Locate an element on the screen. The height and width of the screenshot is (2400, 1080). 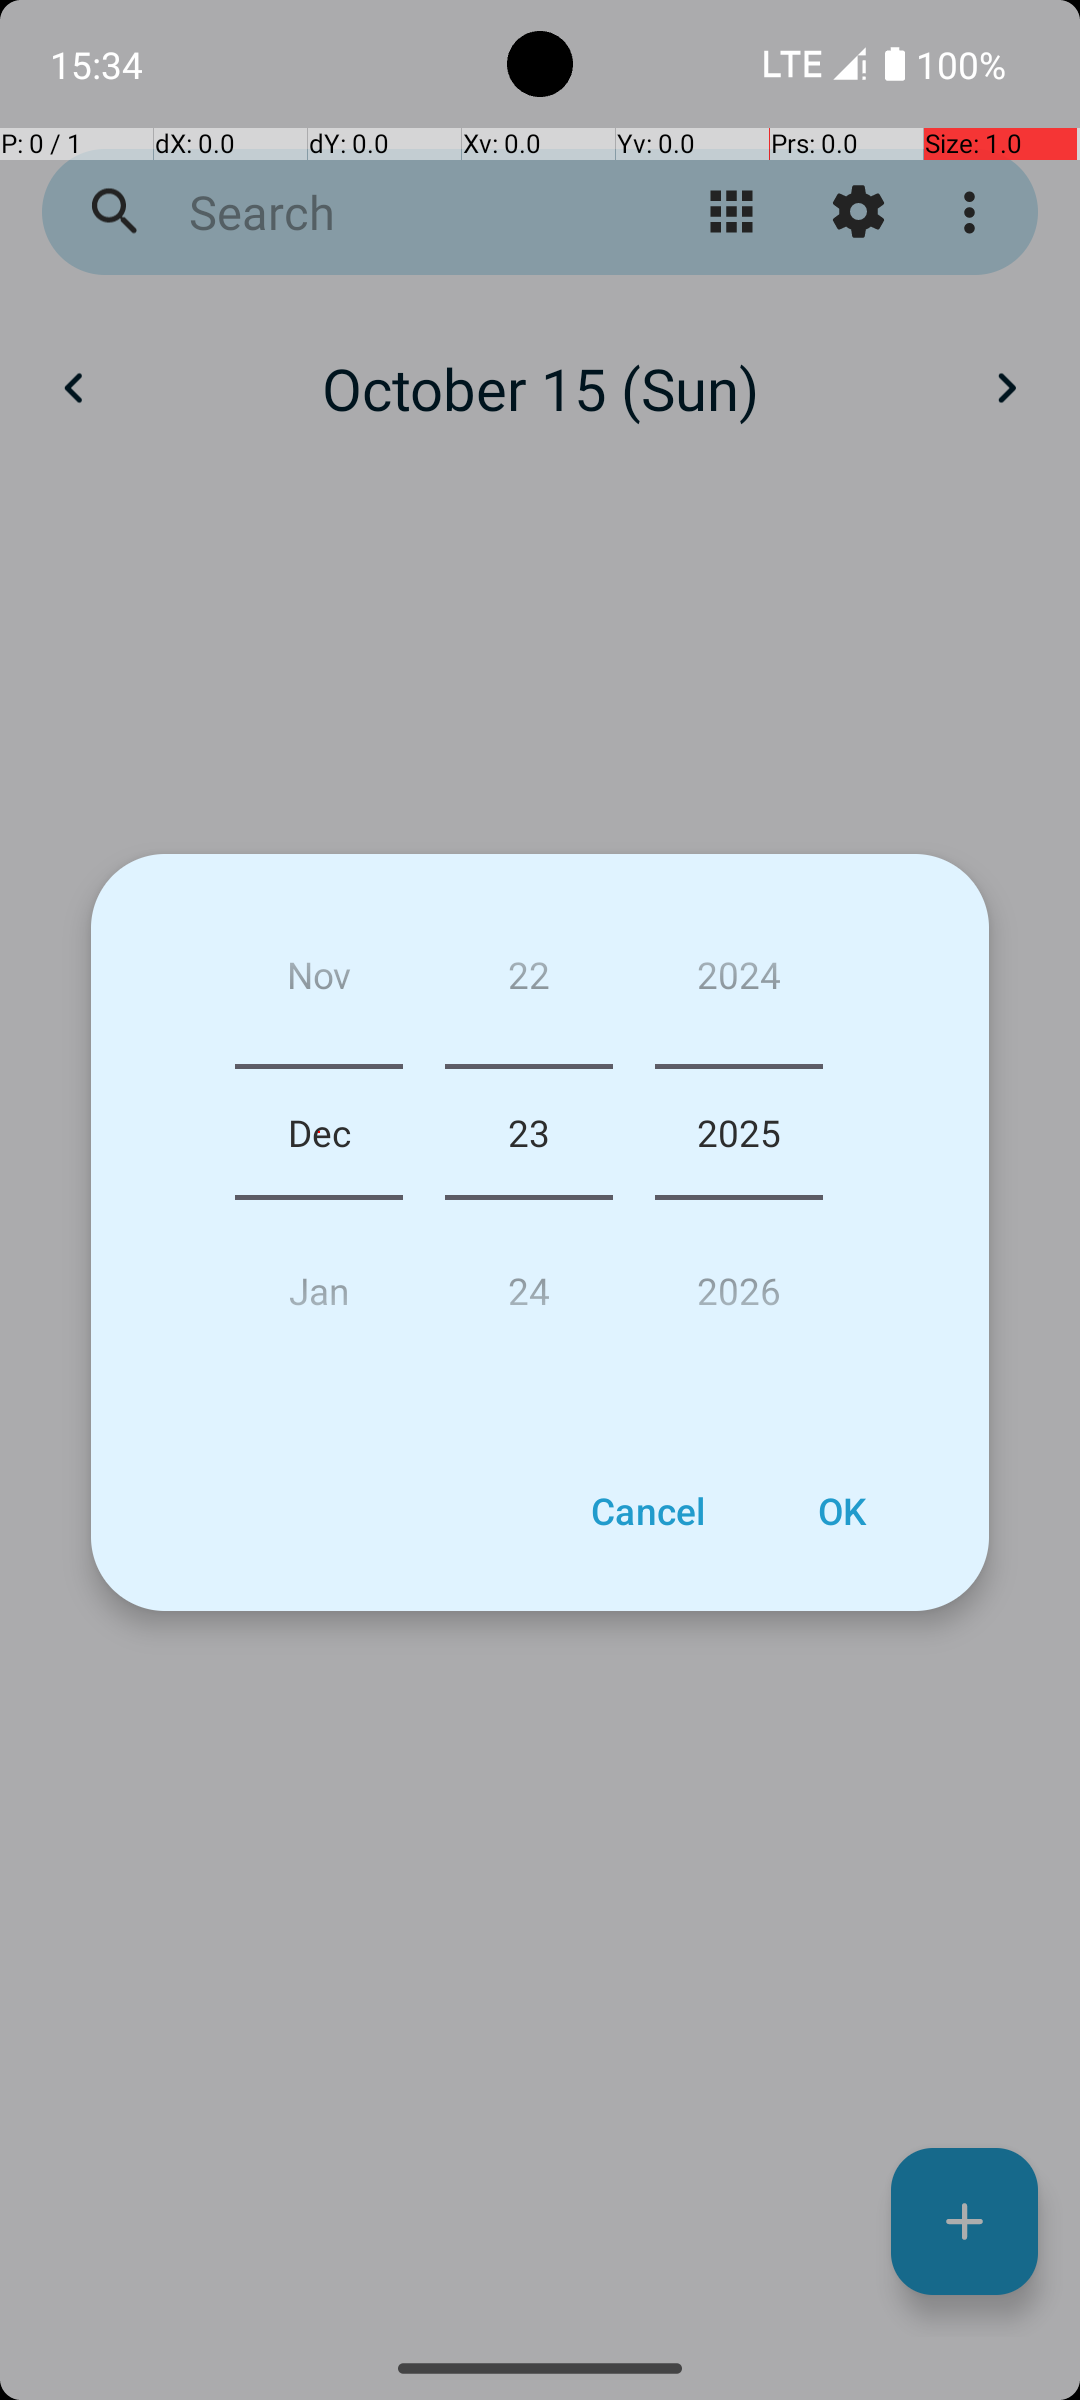
Jan is located at coordinates (319, 1282).